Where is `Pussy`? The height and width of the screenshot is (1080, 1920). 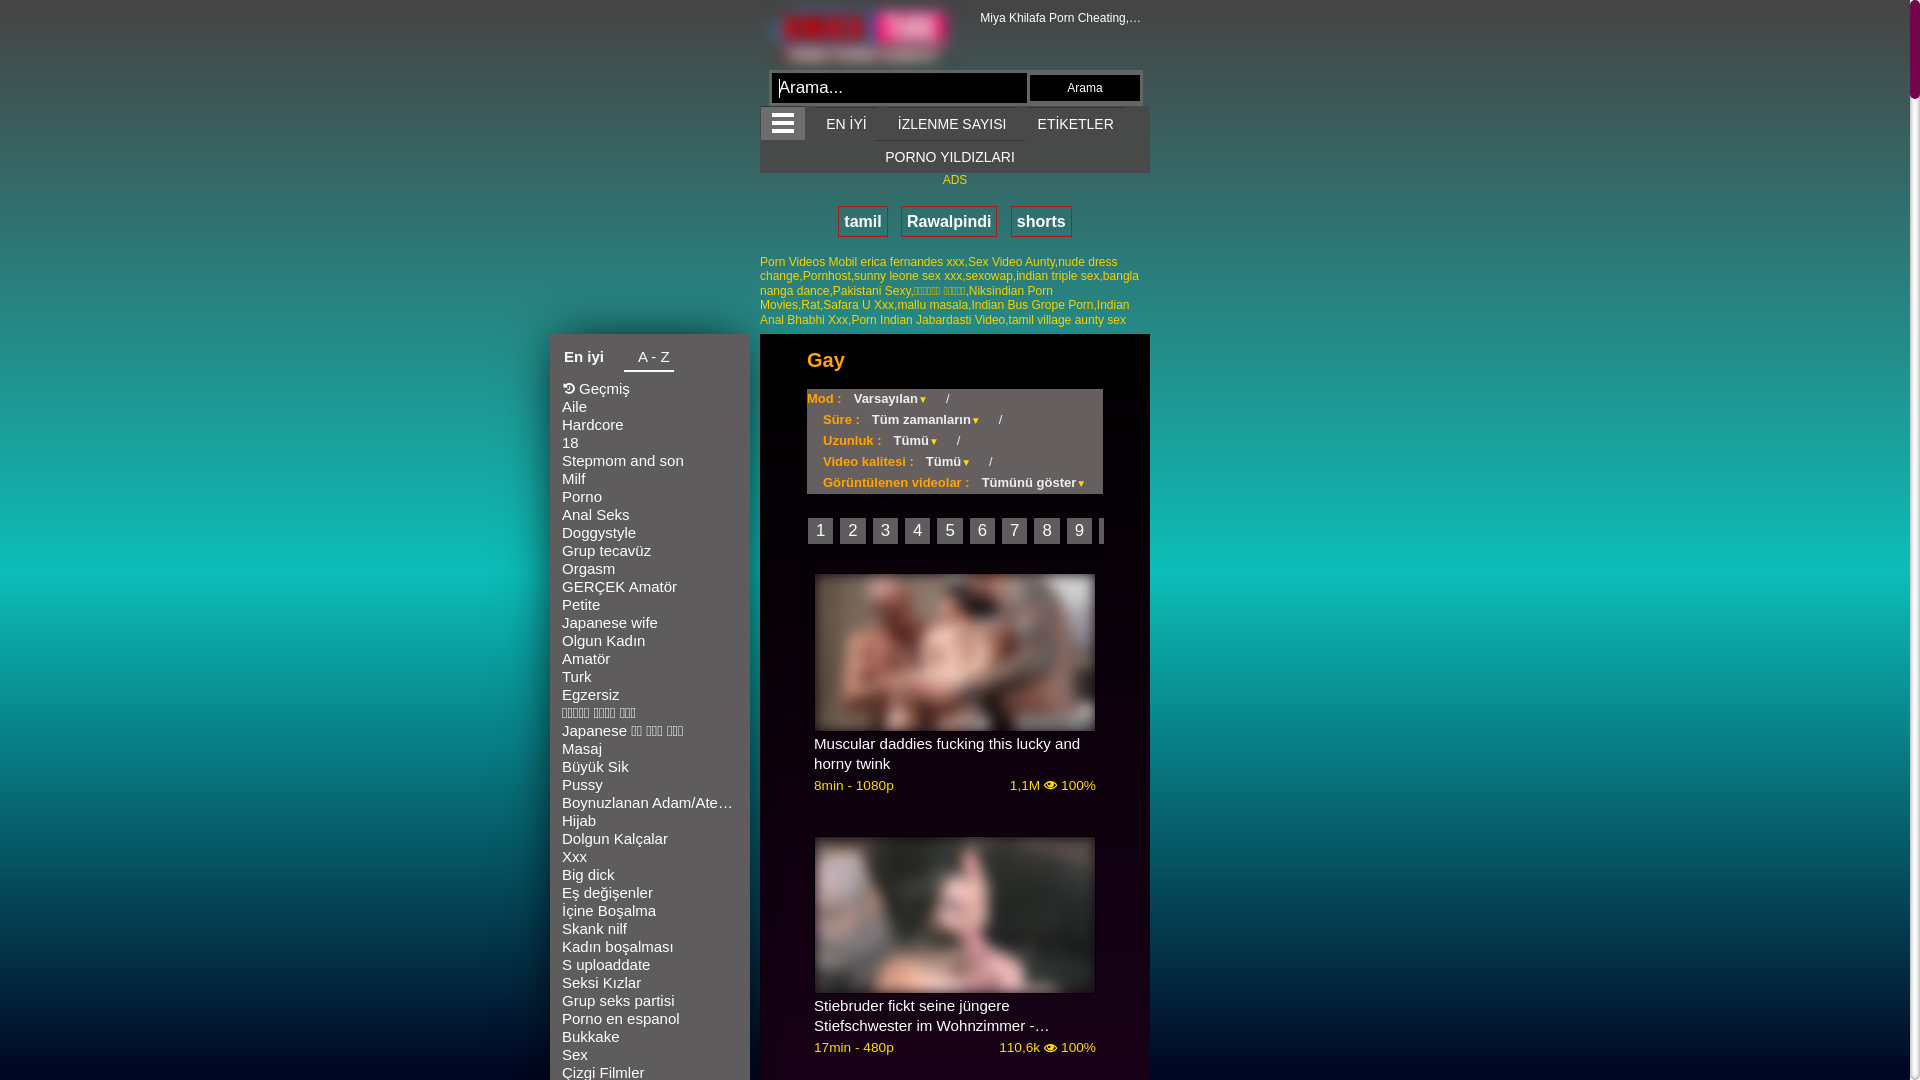
Pussy is located at coordinates (650, 785).